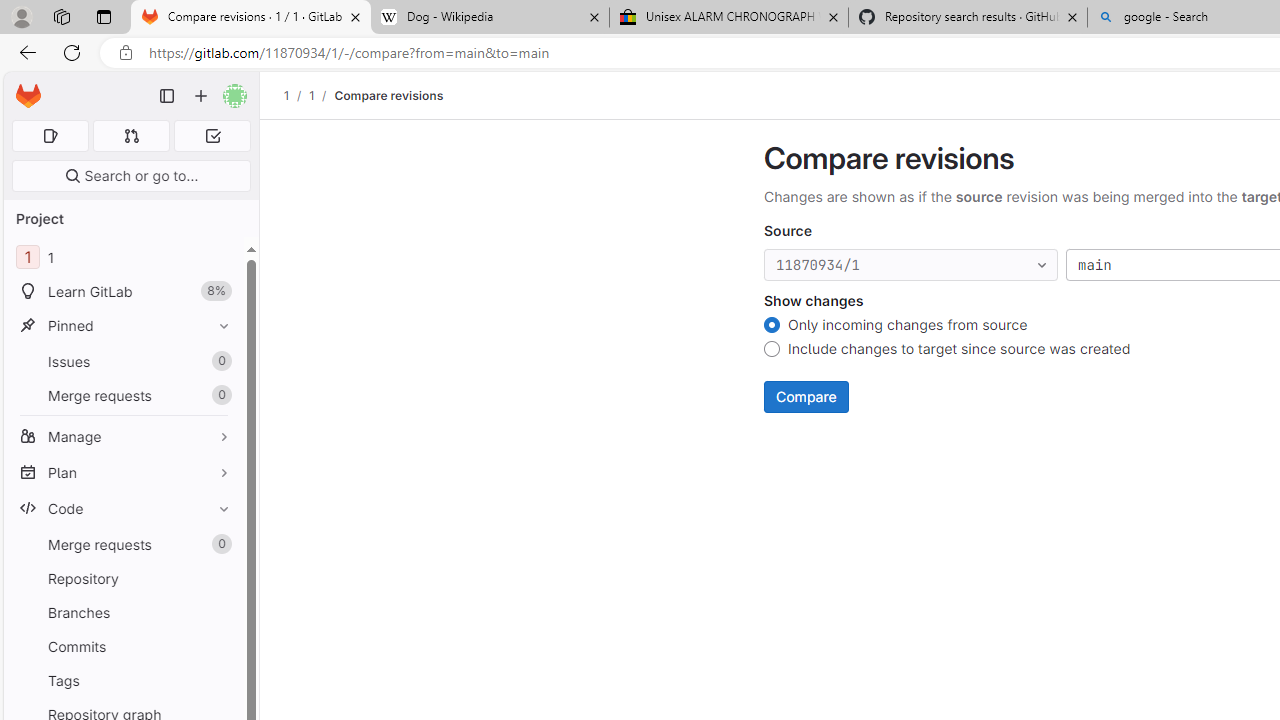  What do you see at coordinates (219, 646) in the screenshot?
I see `Pin Commits` at bounding box center [219, 646].